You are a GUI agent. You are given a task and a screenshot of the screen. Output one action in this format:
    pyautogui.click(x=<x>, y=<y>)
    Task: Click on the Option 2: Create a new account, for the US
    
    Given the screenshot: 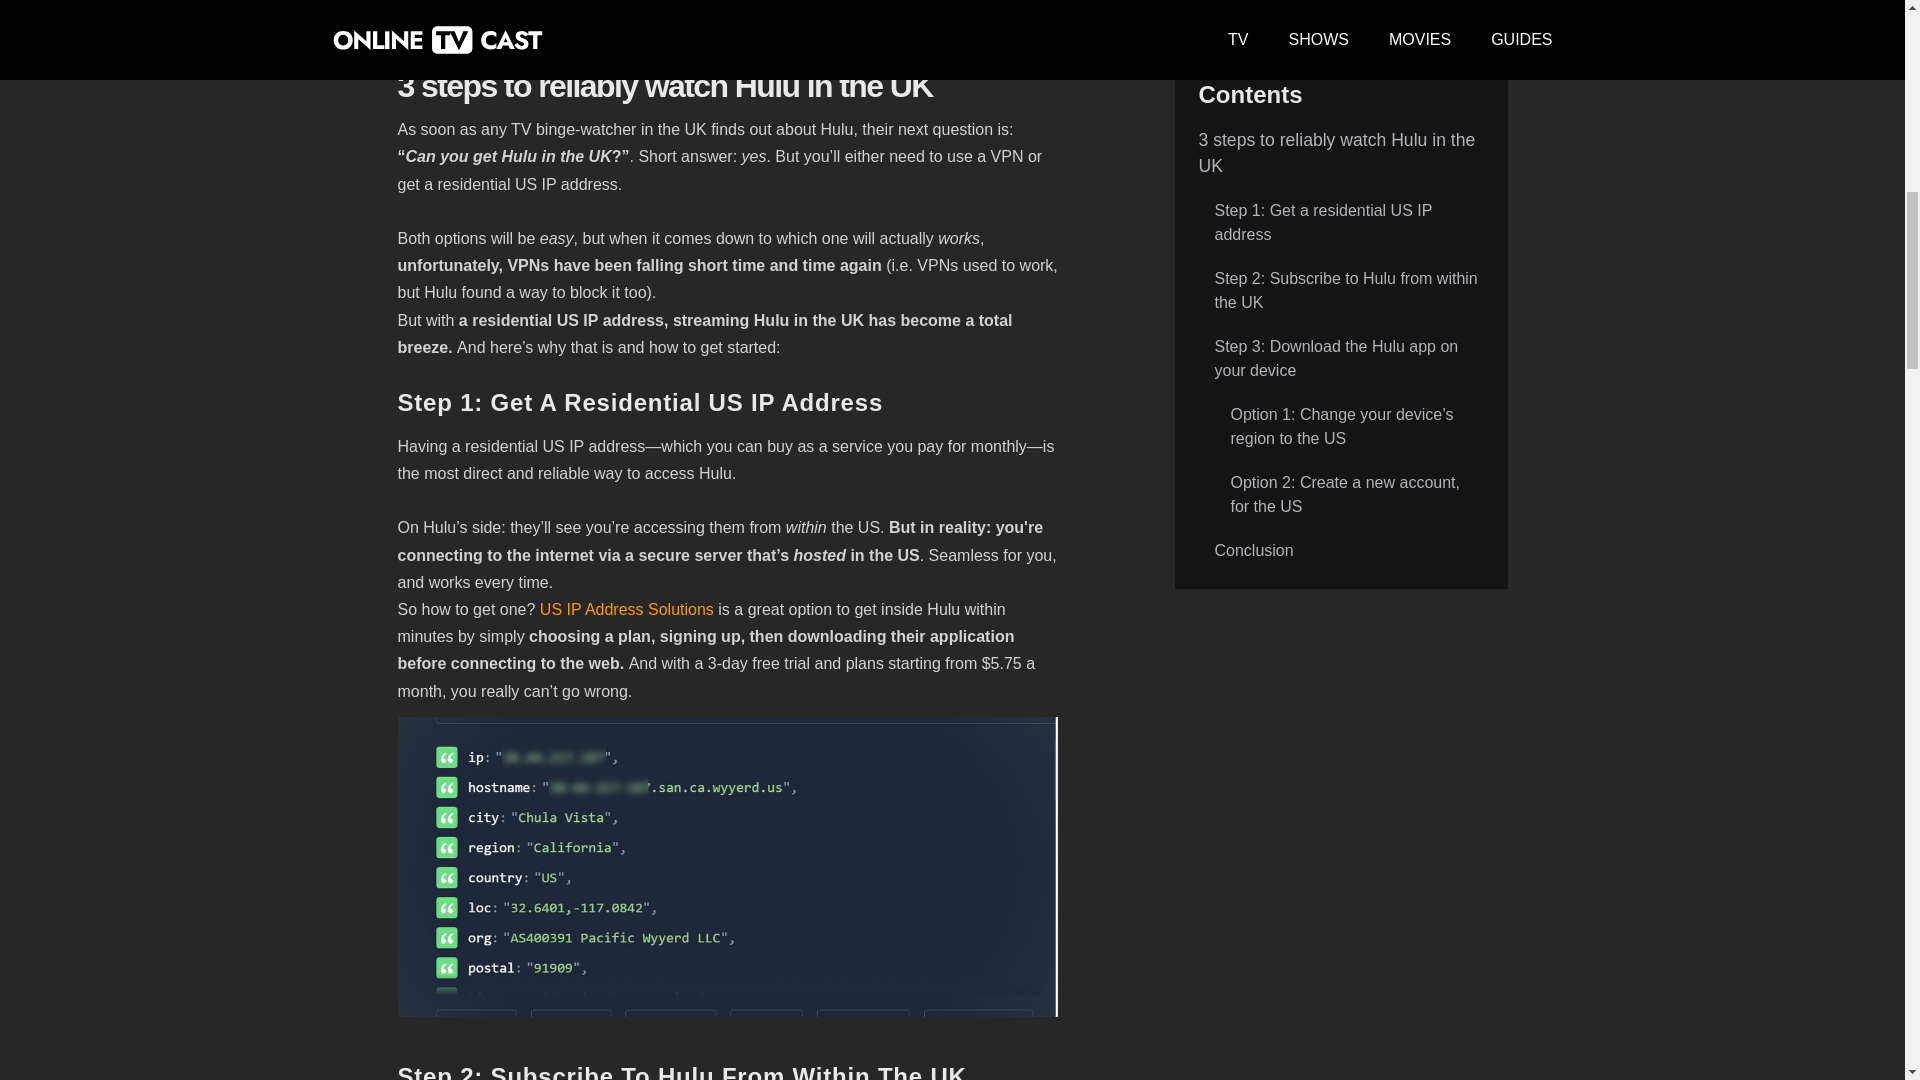 What is the action you would take?
    pyautogui.click(x=1340, y=445)
    